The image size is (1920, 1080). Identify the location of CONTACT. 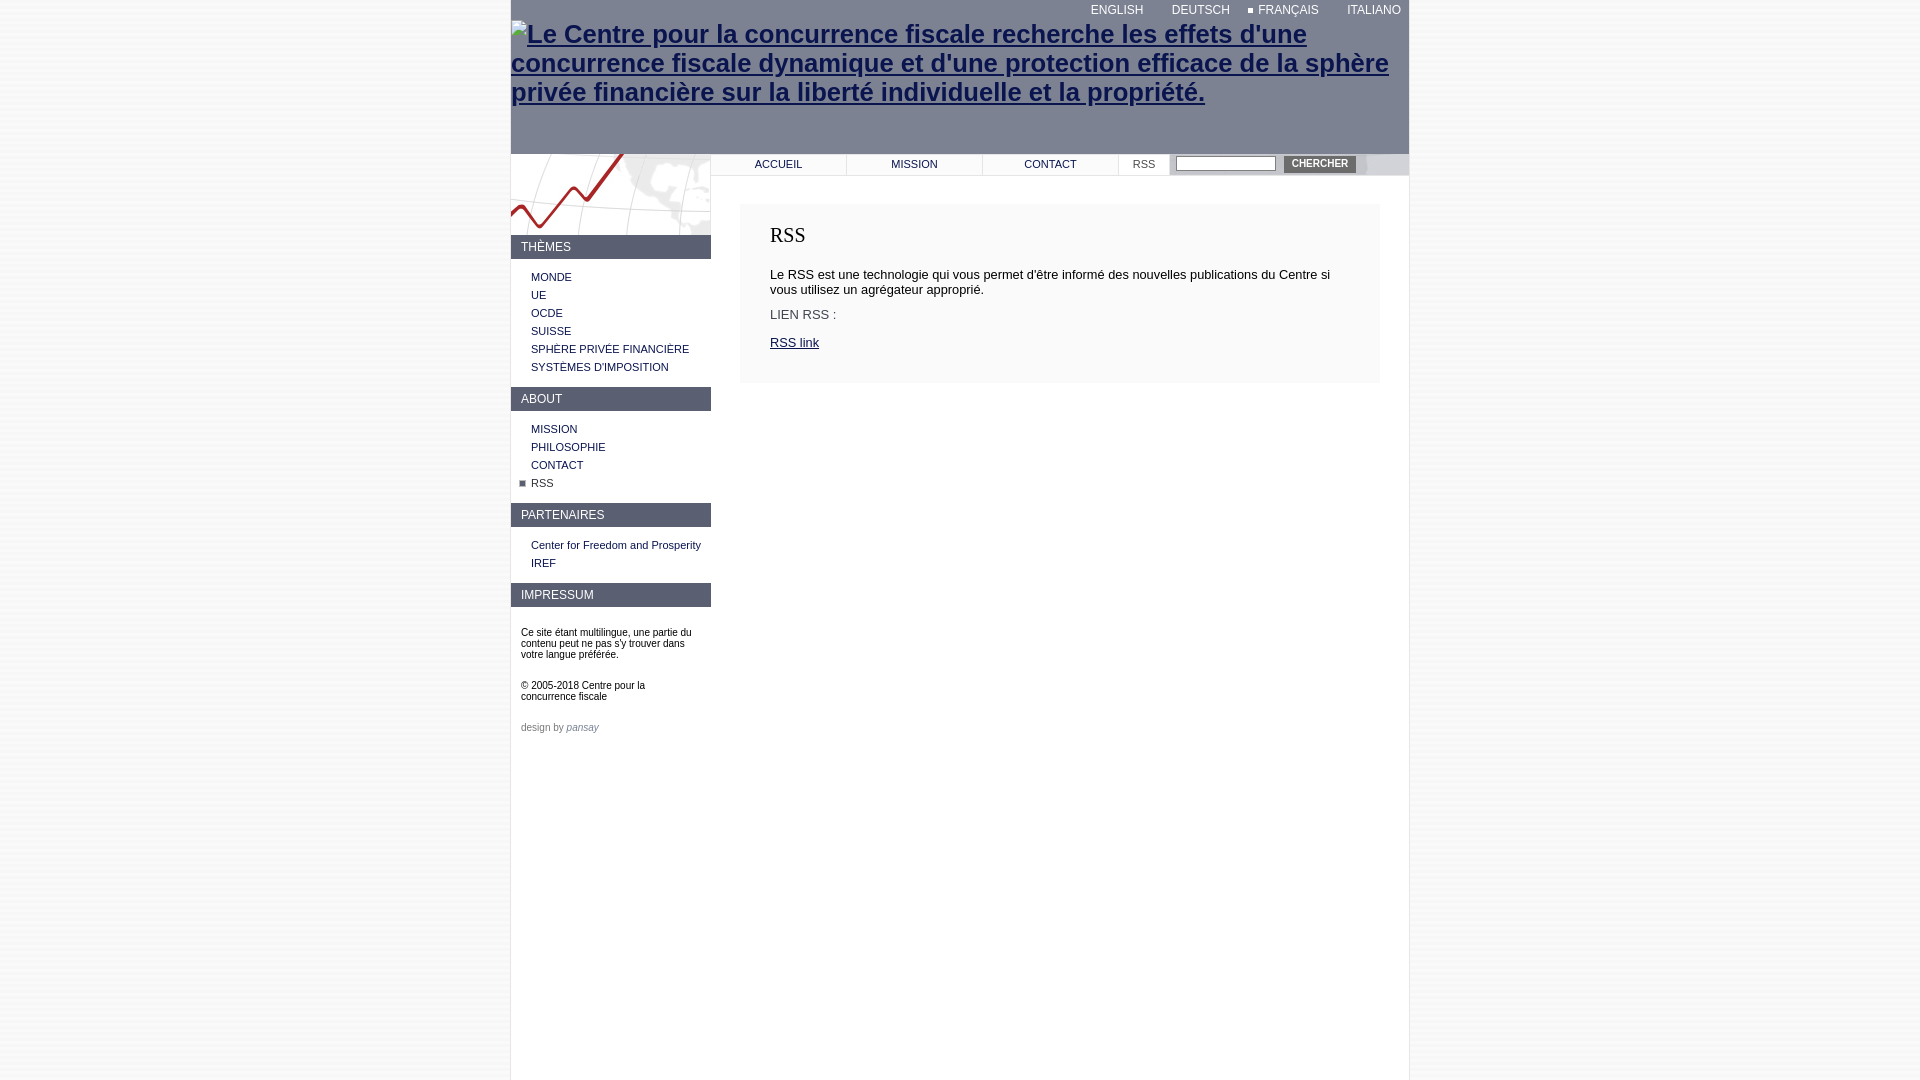
(1050, 165).